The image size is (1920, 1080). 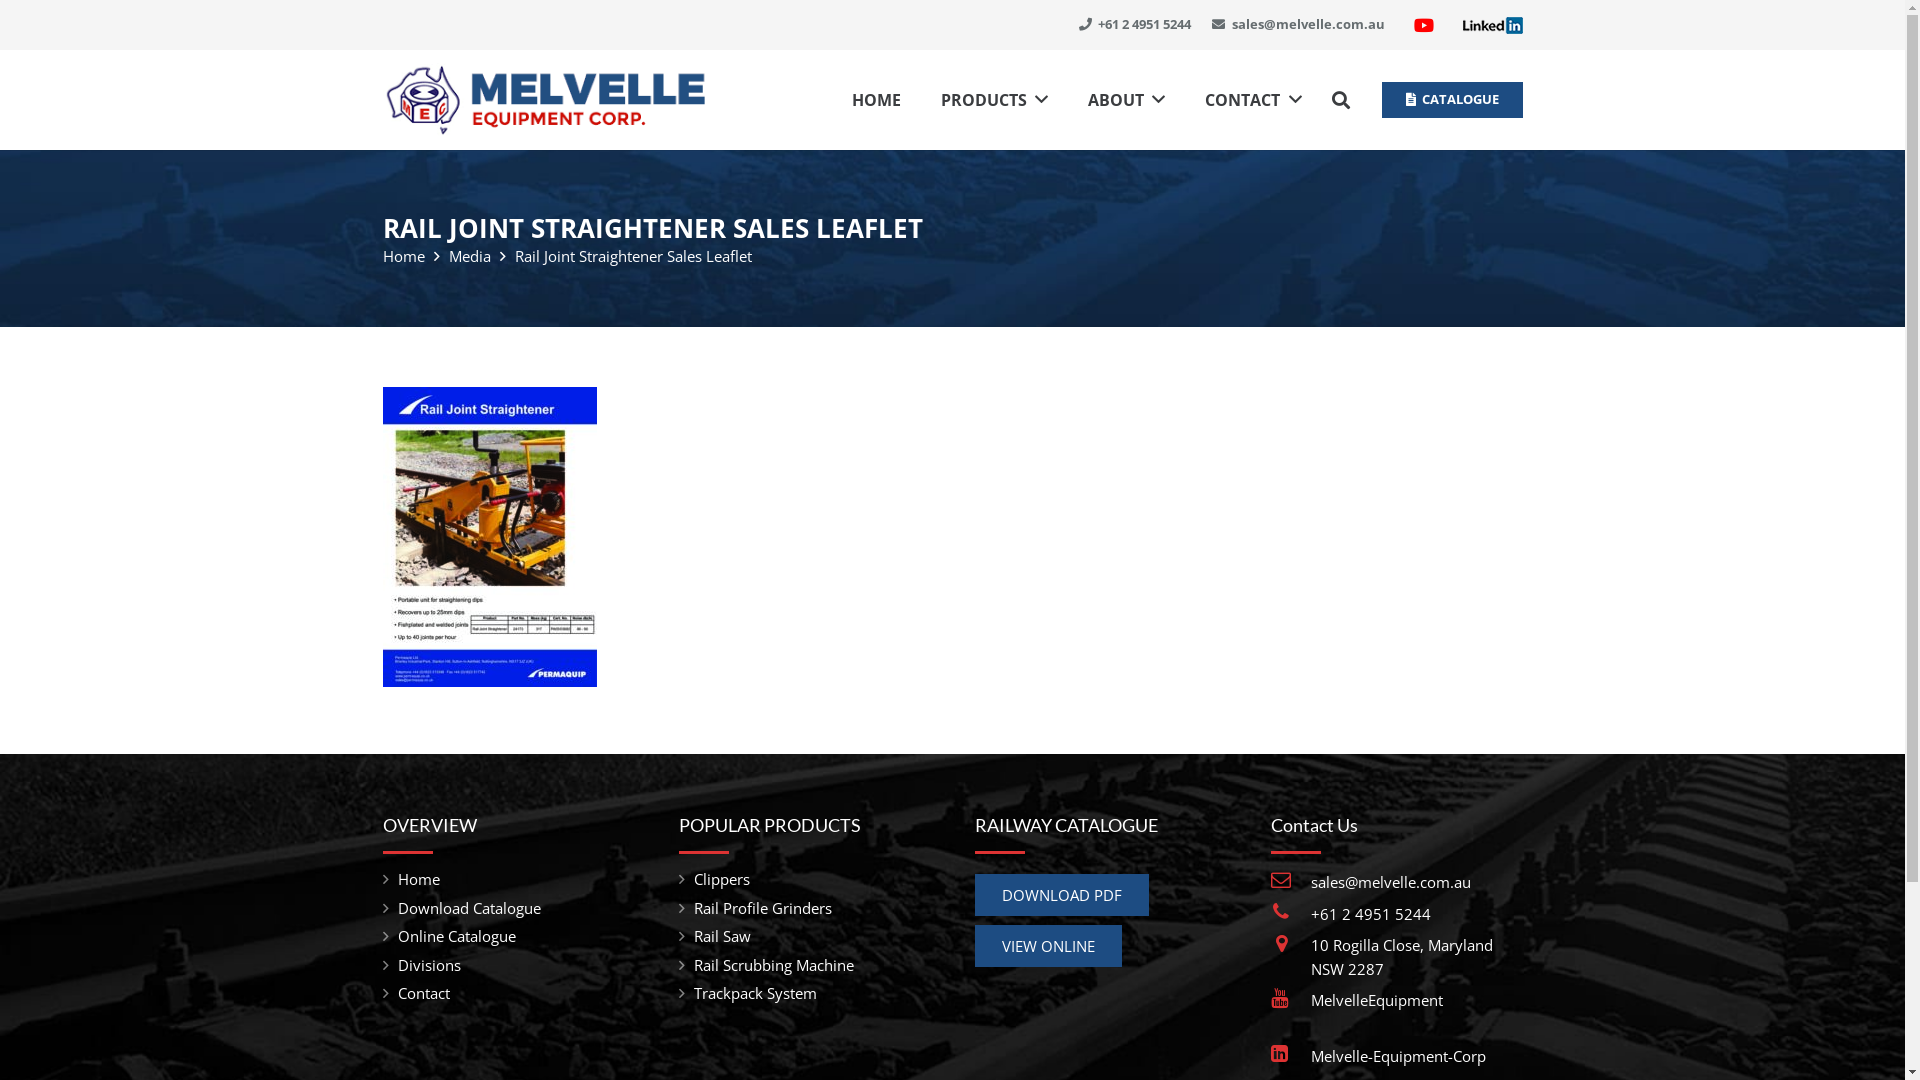 I want to click on Online Catalogue, so click(x=457, y=936).